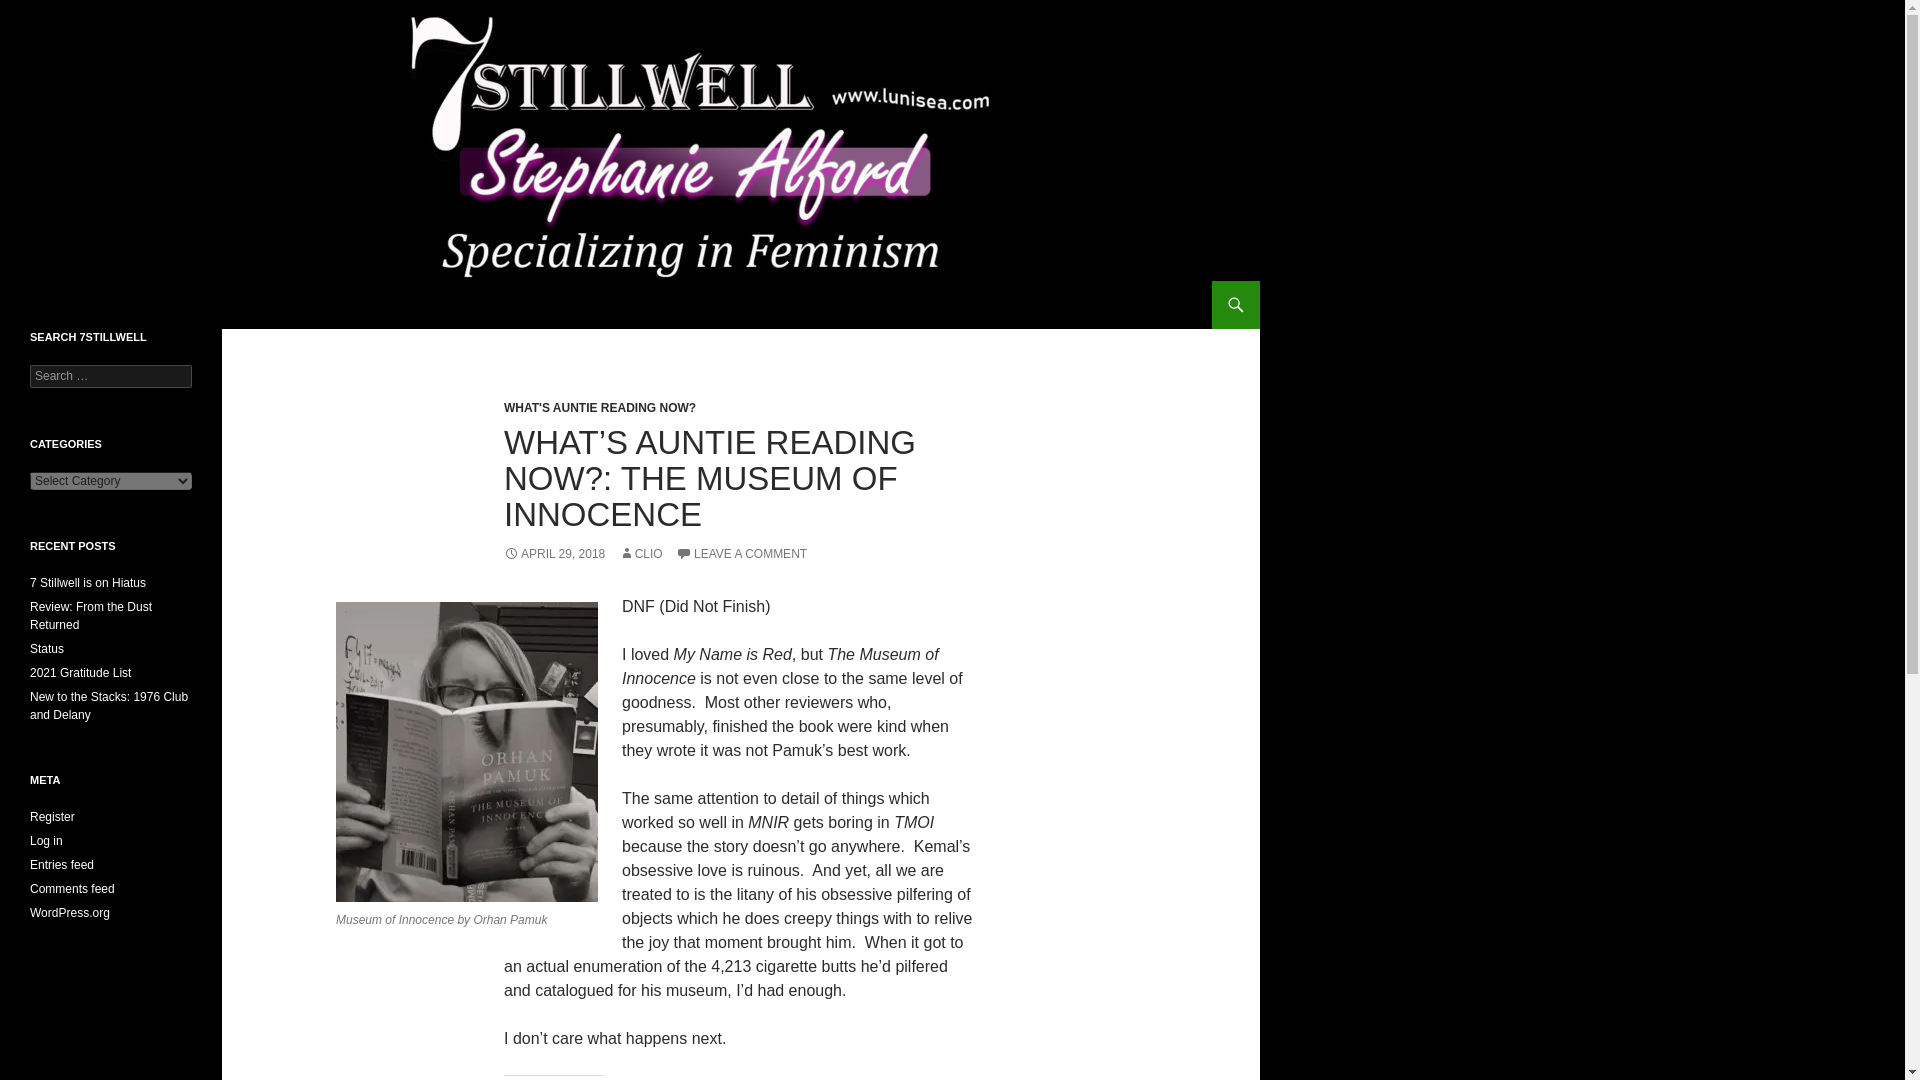 The image size is (1920, 1080). Describe the element at coordinates (62, 864) in the screenshot. I see `Entries feed` at that location.